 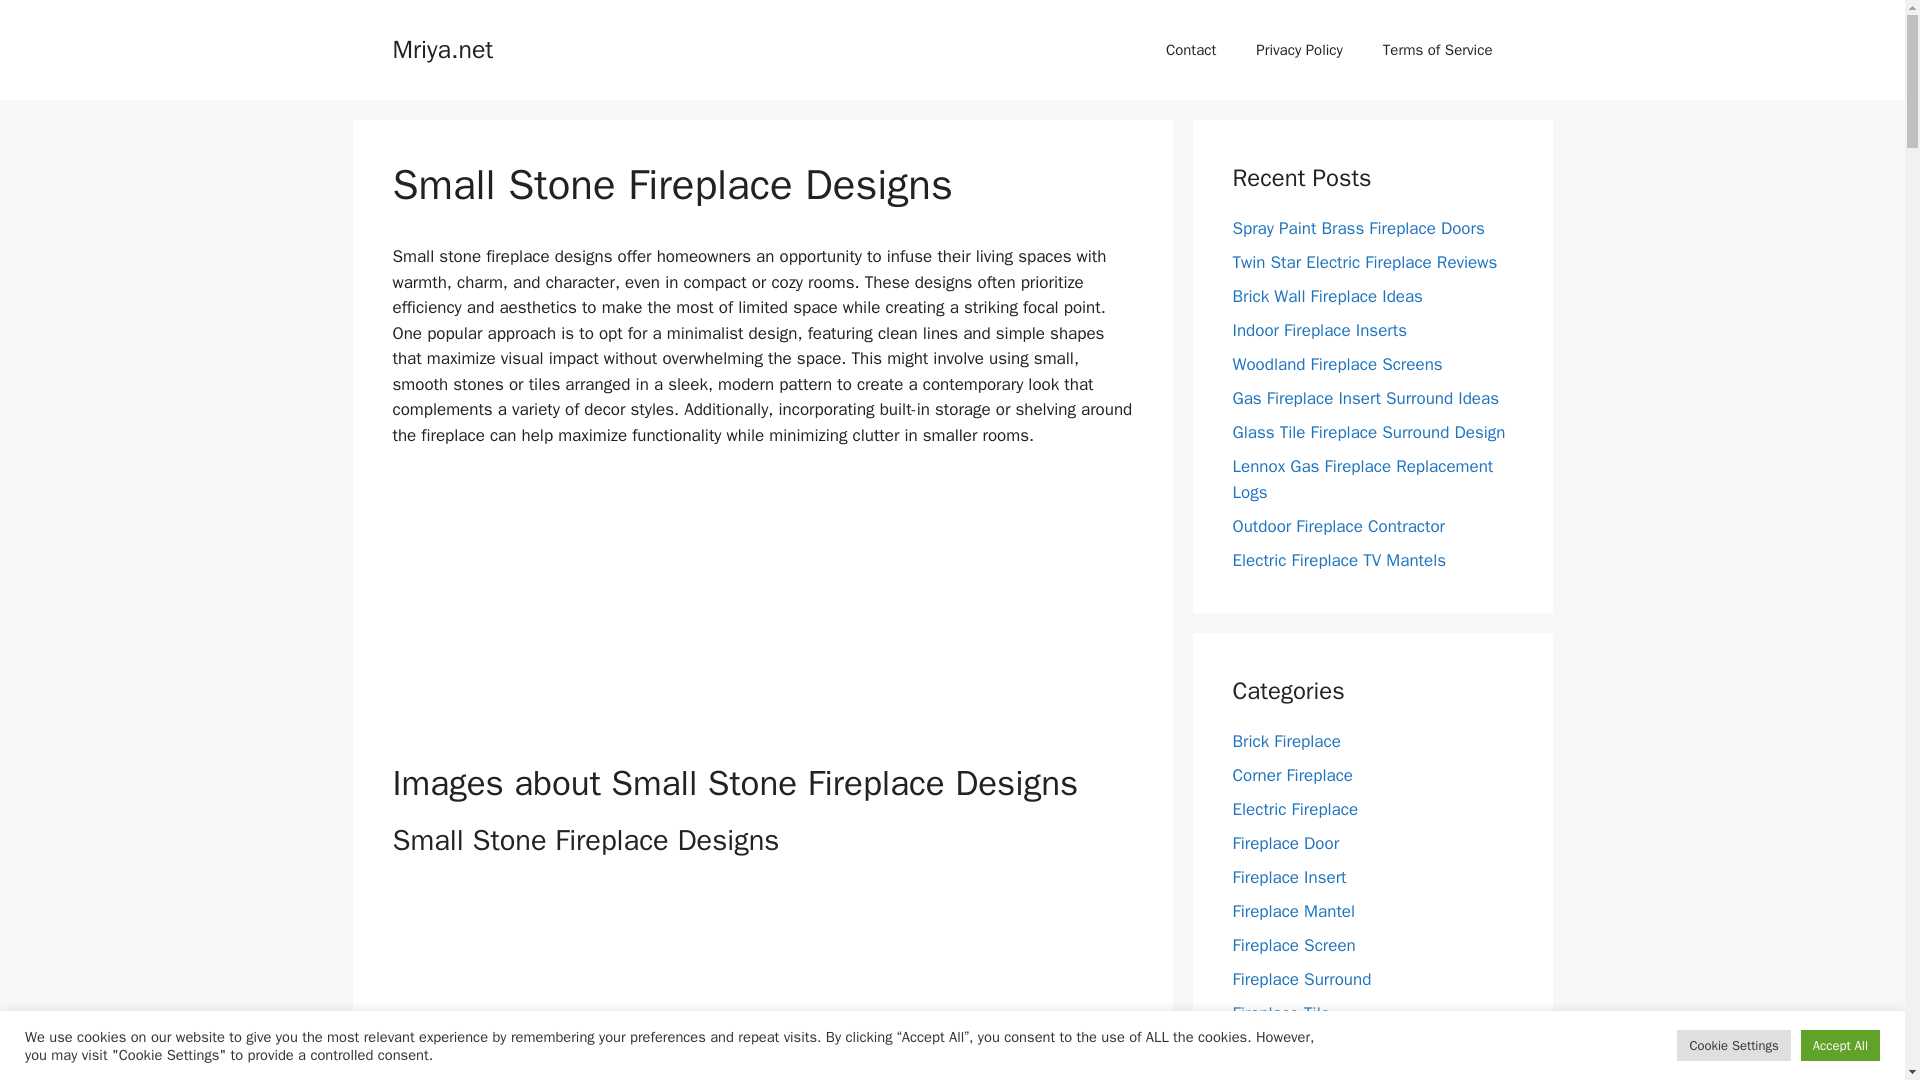 What do you see at coordinates (762, 982) in the screenshot?
I see `Advertisement` at bounding box center [762, 982].